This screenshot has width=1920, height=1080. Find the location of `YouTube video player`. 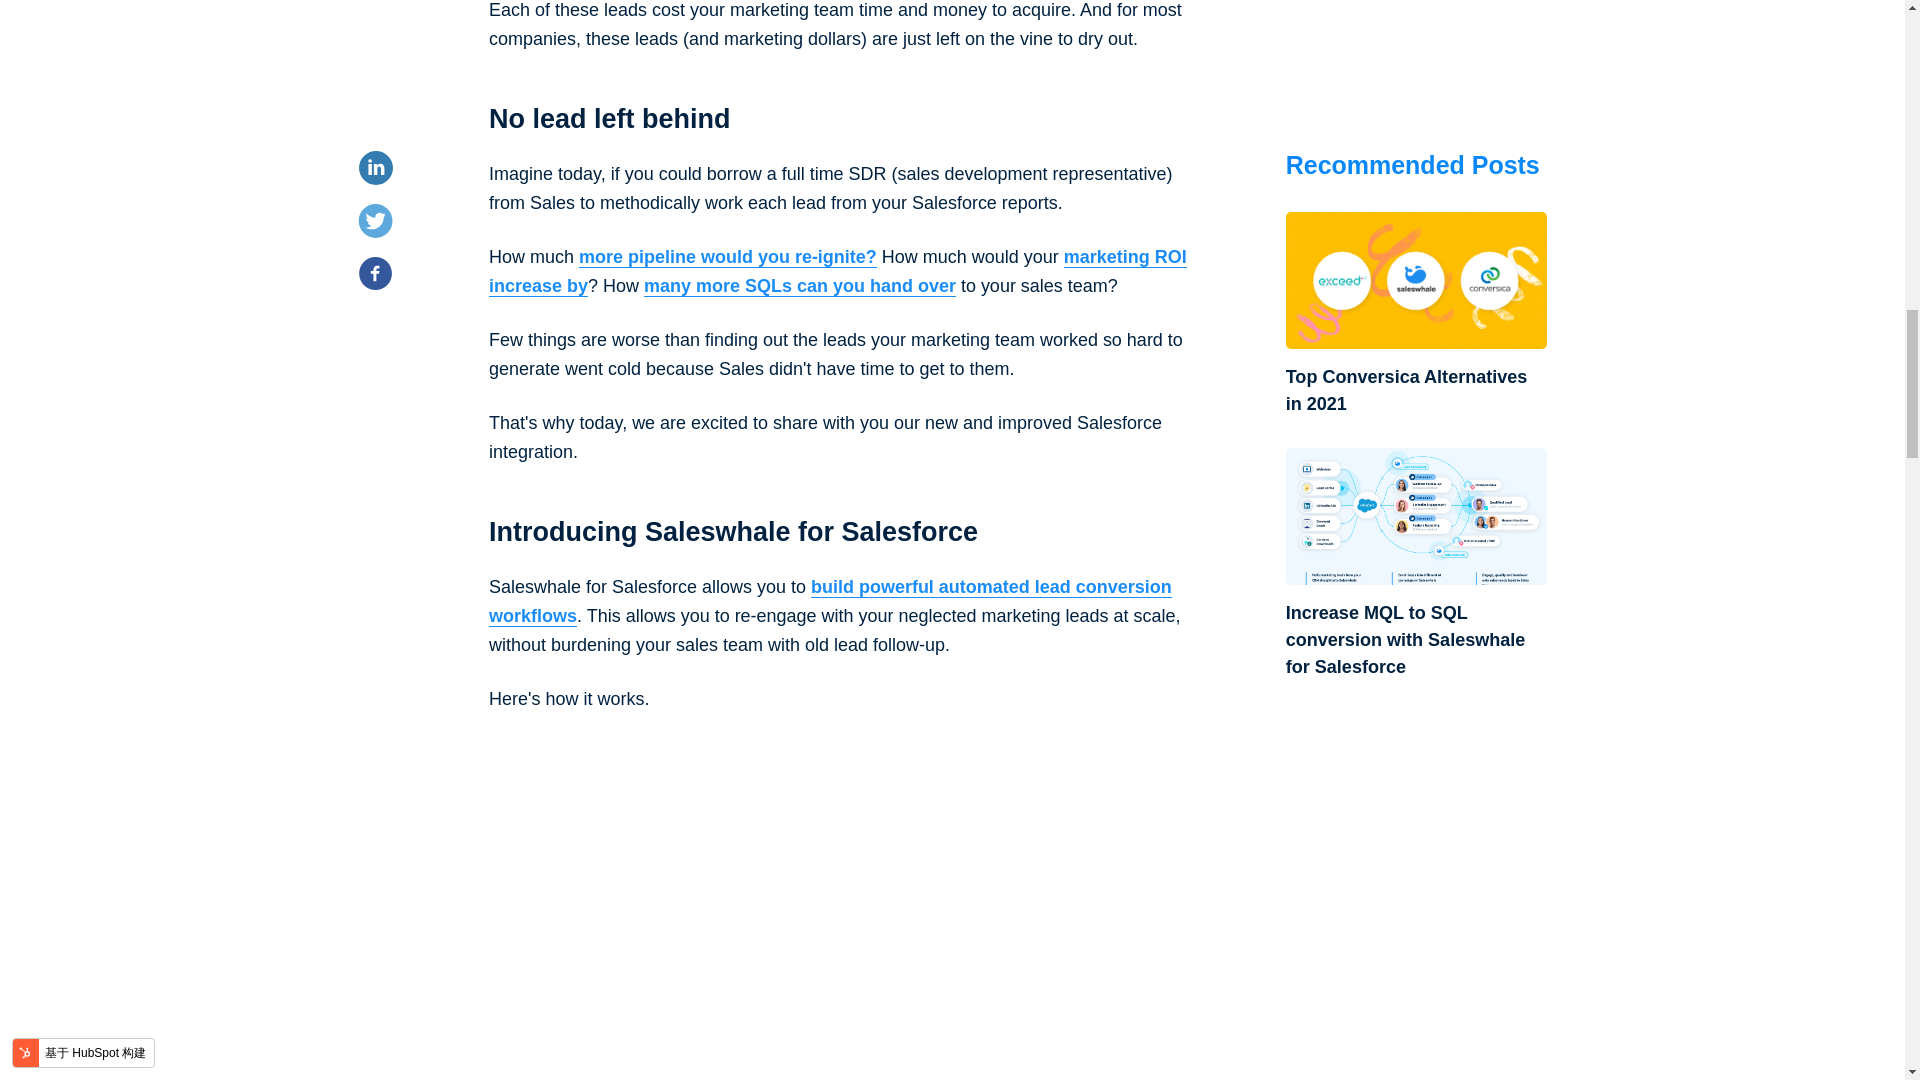

YouTube video player is located at coordinates (838, 896).